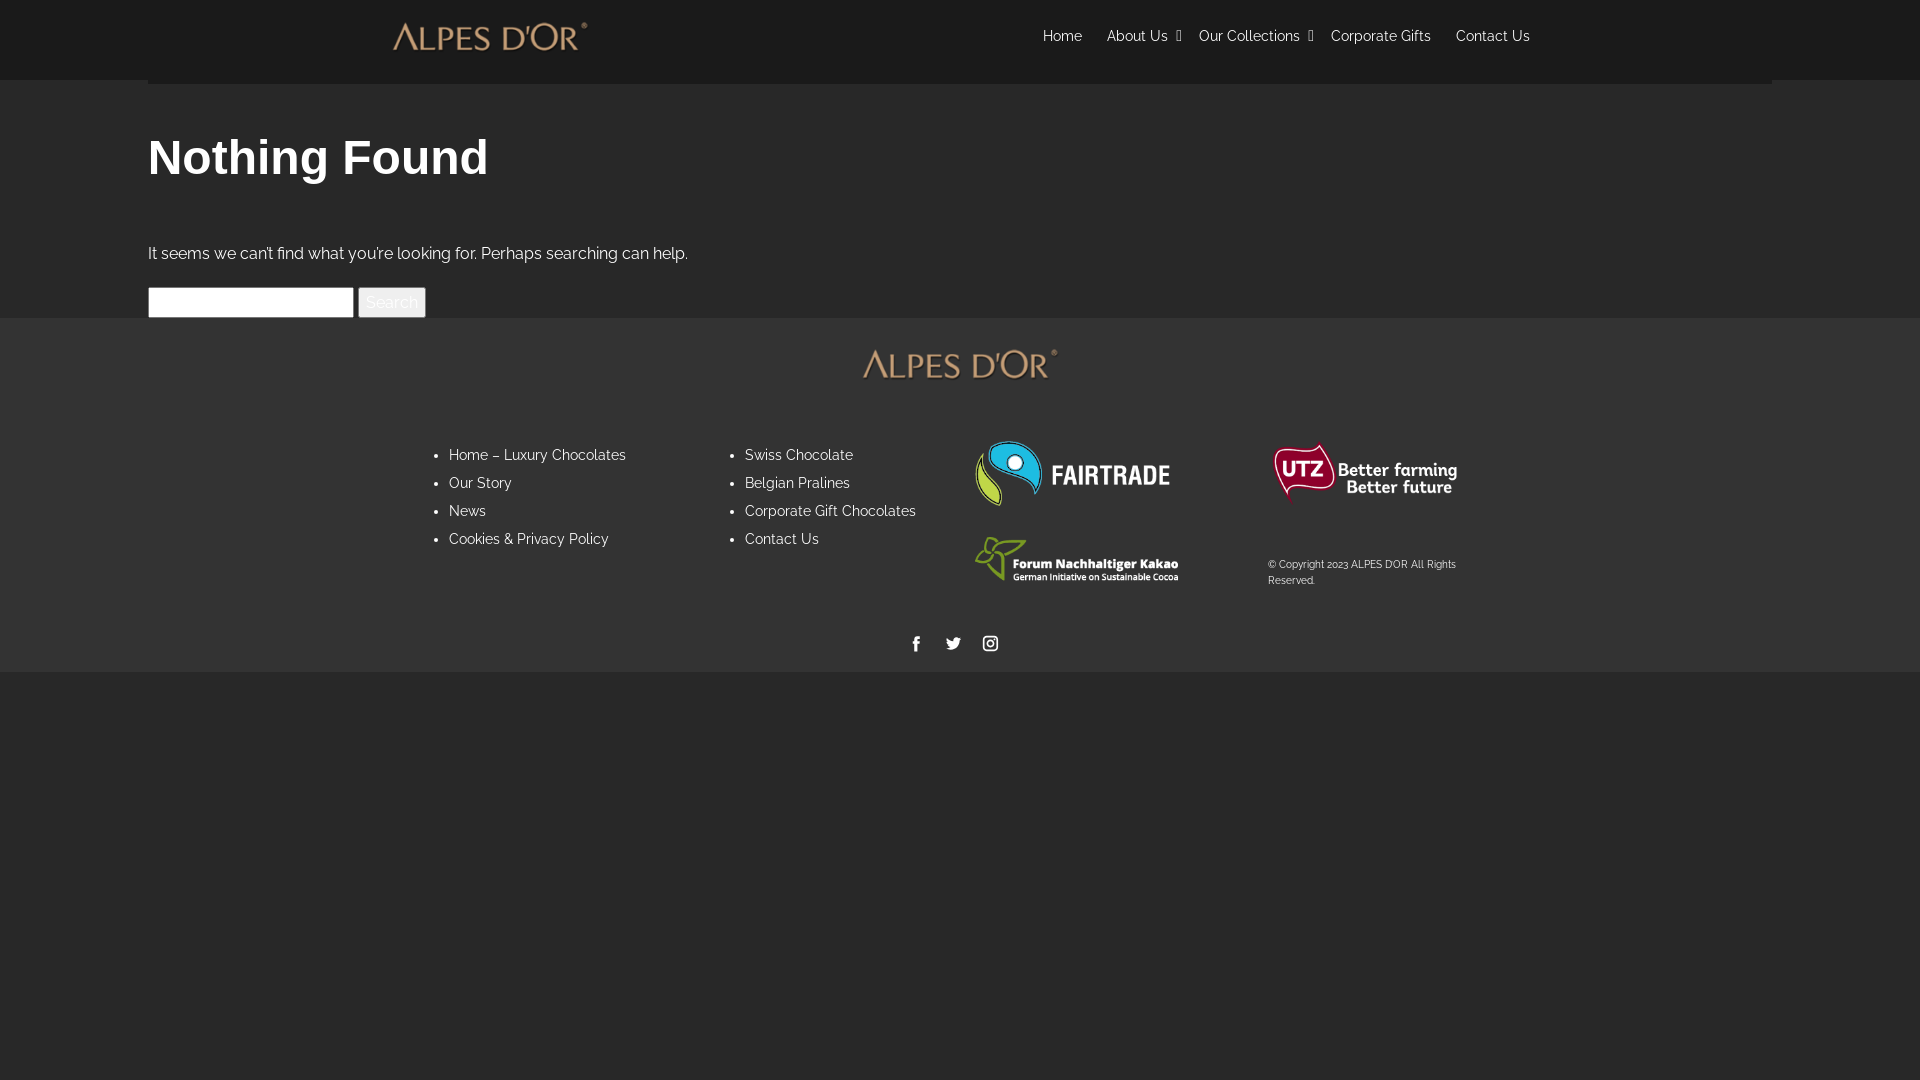  I want to click on Home, so click(1062, 36).